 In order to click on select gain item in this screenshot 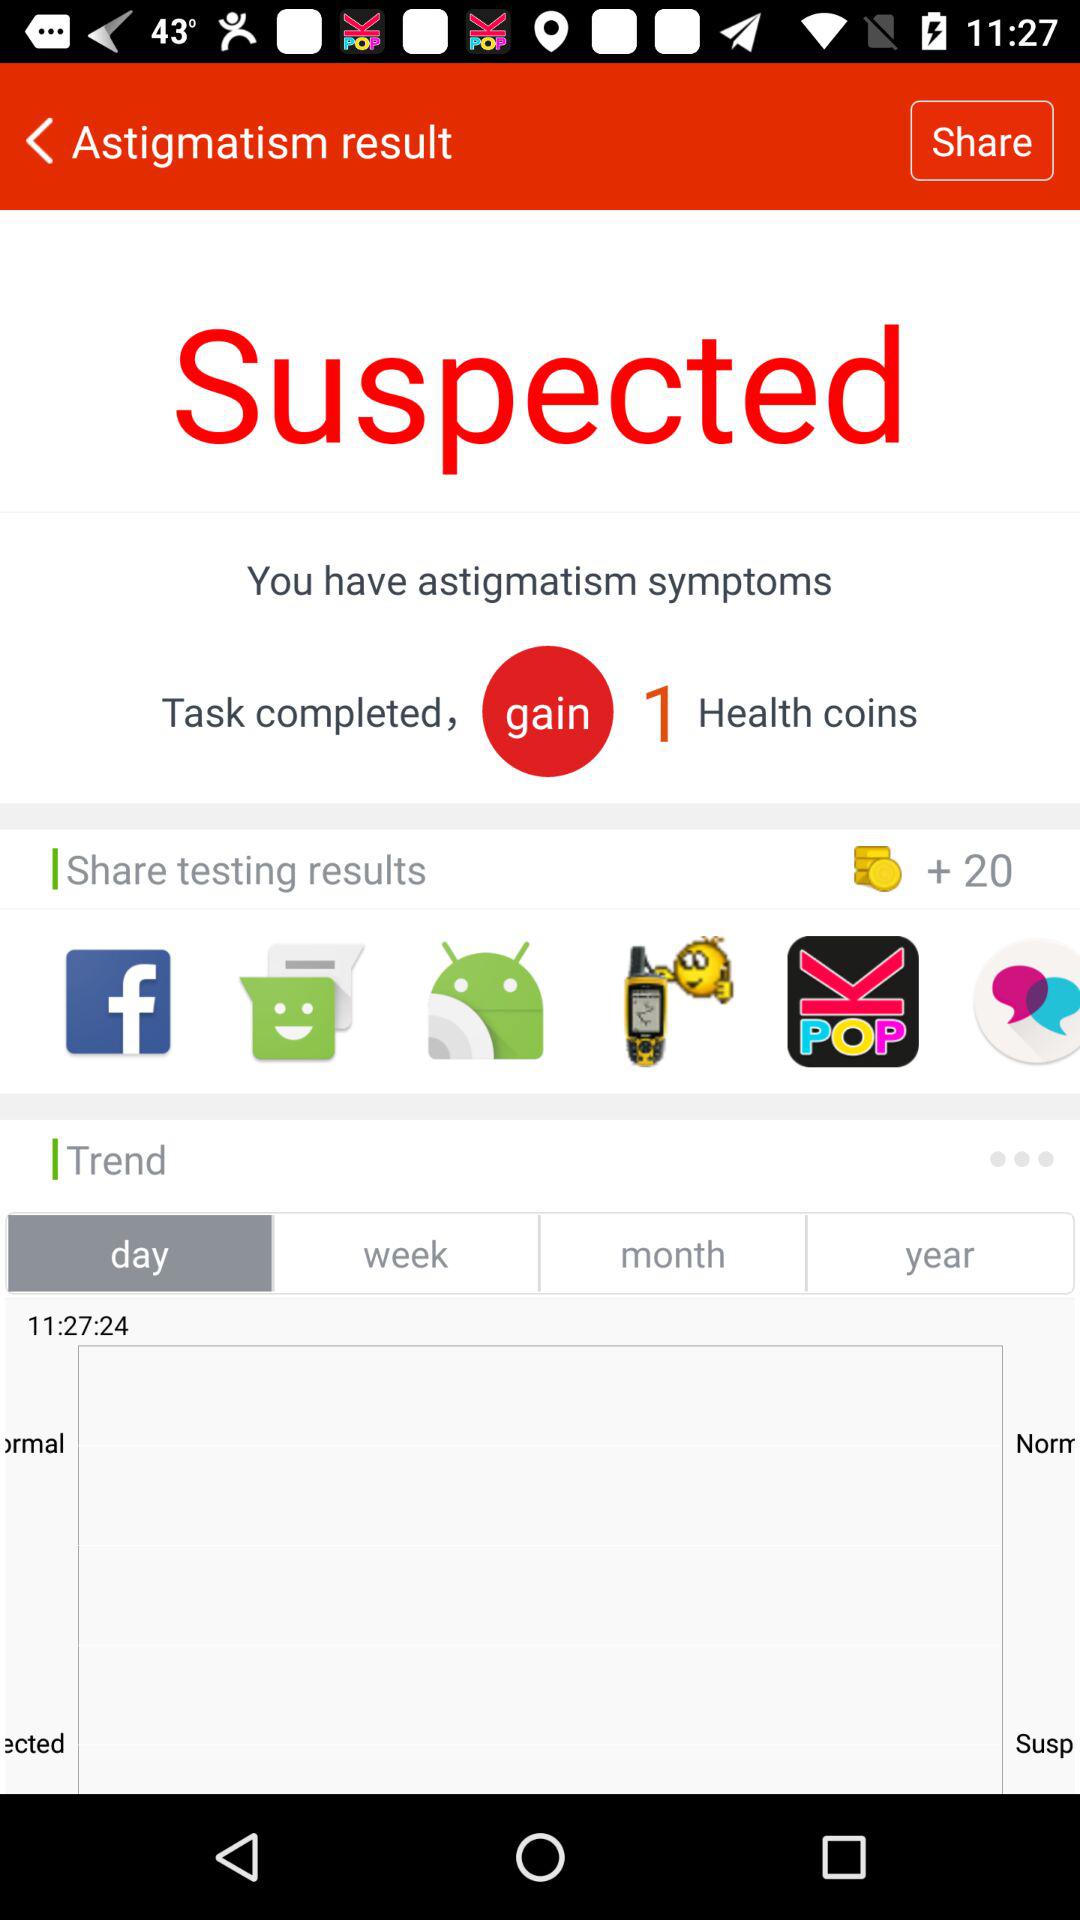, I will do `click(548, 710)`.